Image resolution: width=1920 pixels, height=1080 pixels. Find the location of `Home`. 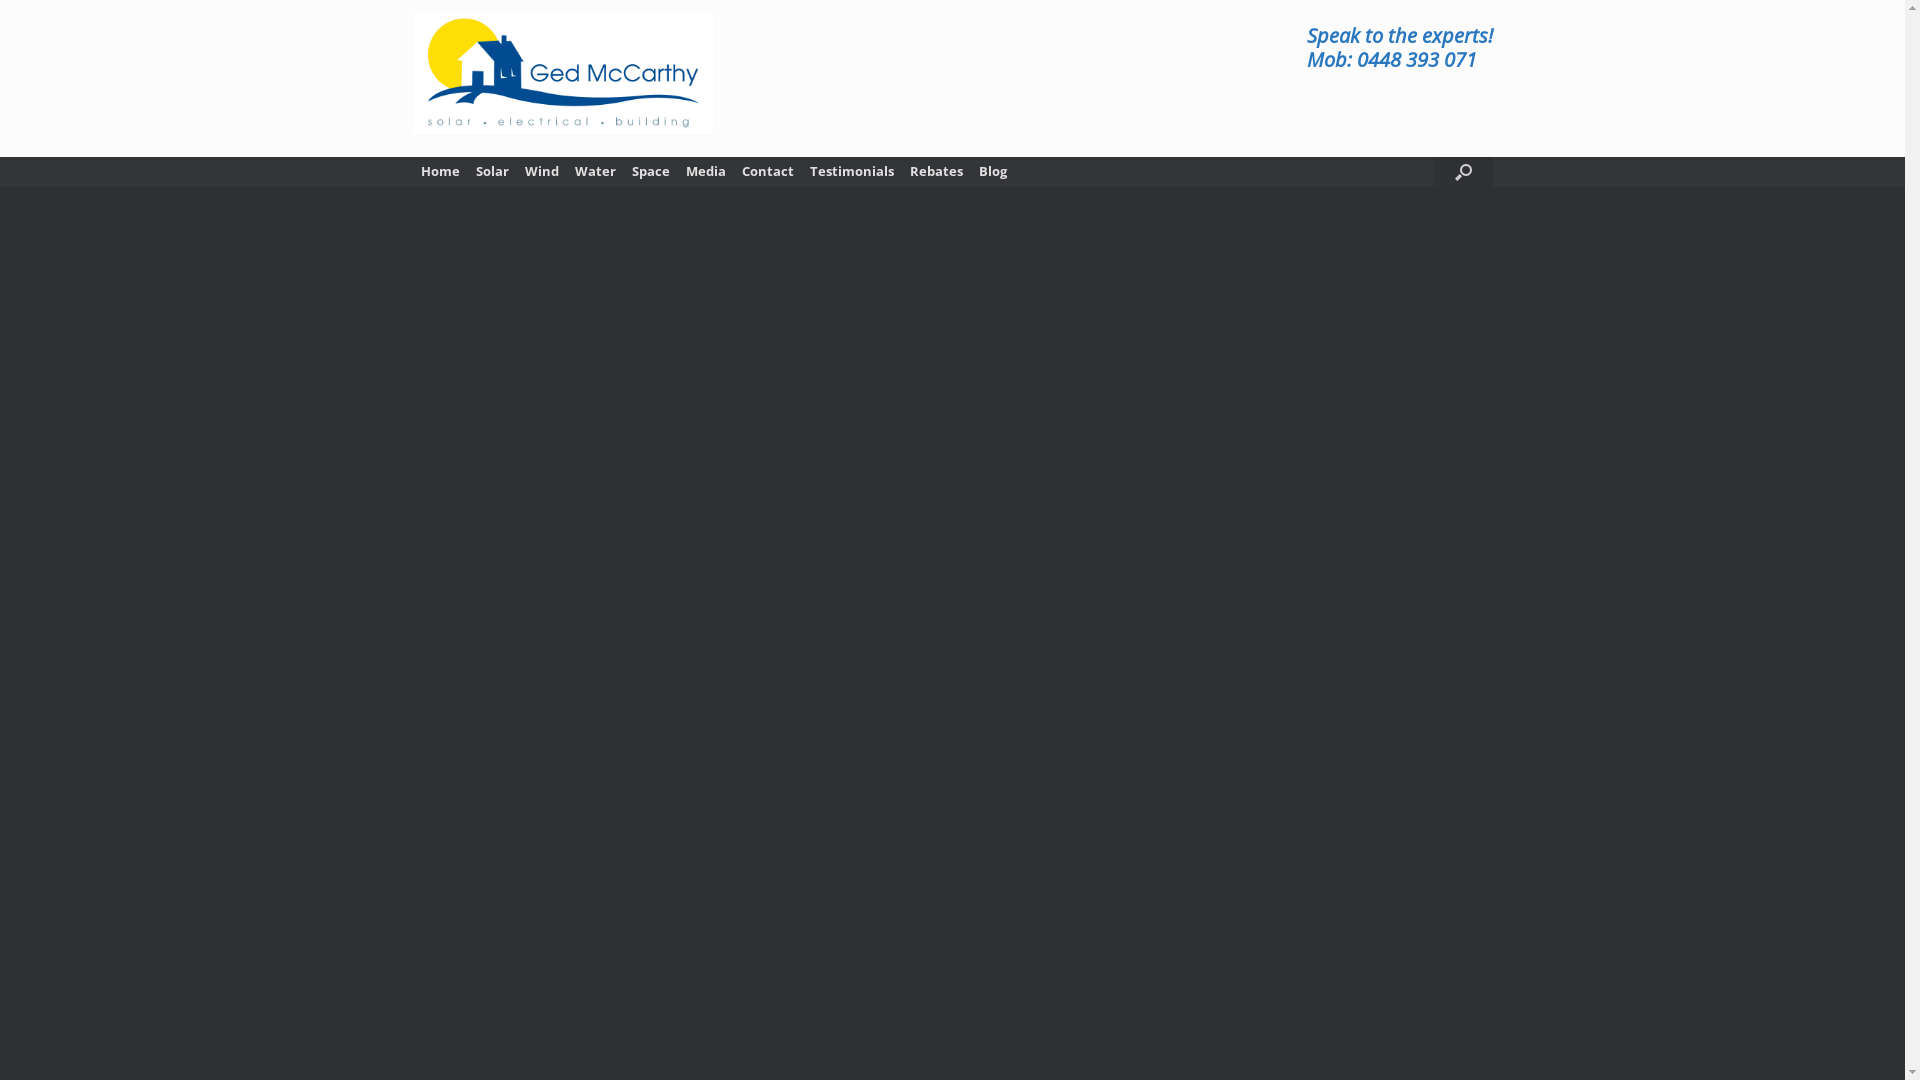

Home is located at coordinates (440, 172).